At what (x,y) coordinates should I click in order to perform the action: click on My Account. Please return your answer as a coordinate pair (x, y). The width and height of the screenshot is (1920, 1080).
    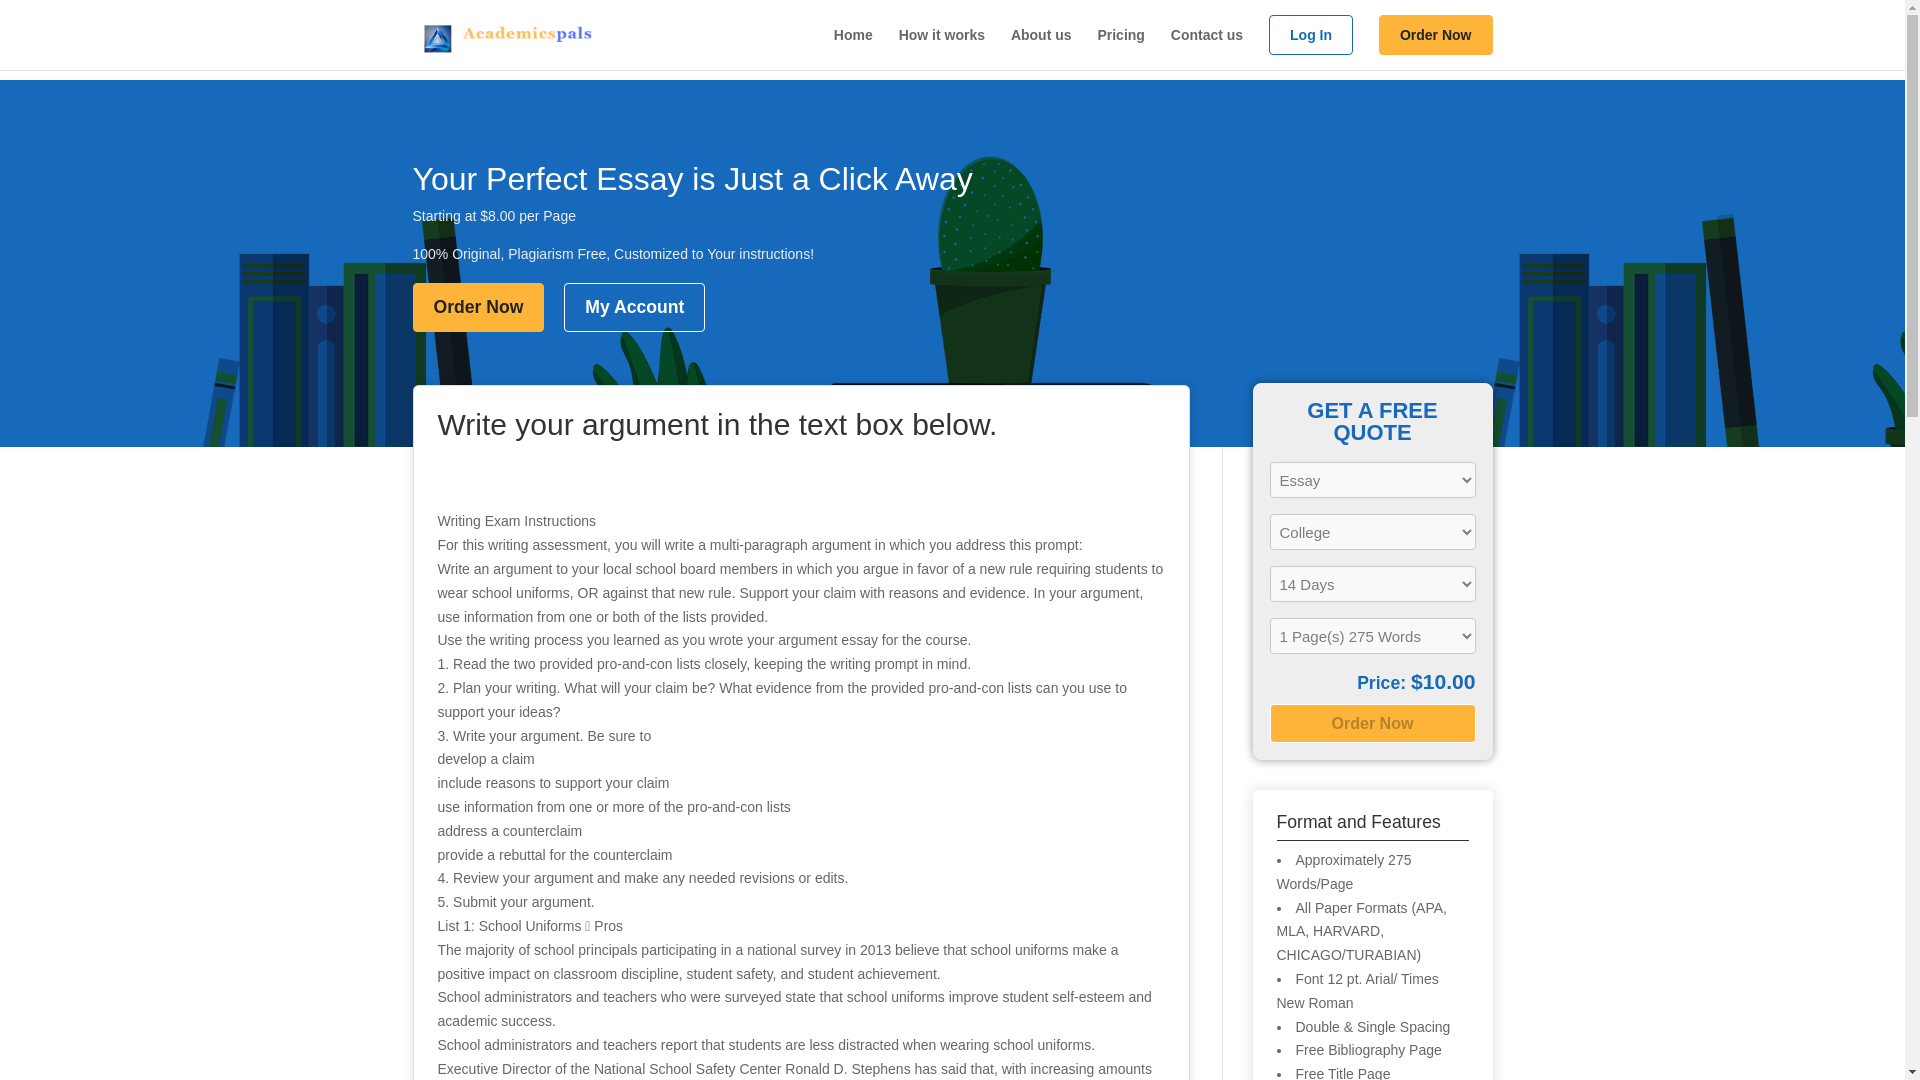
    Looking at the image, I should click on (634, 307).